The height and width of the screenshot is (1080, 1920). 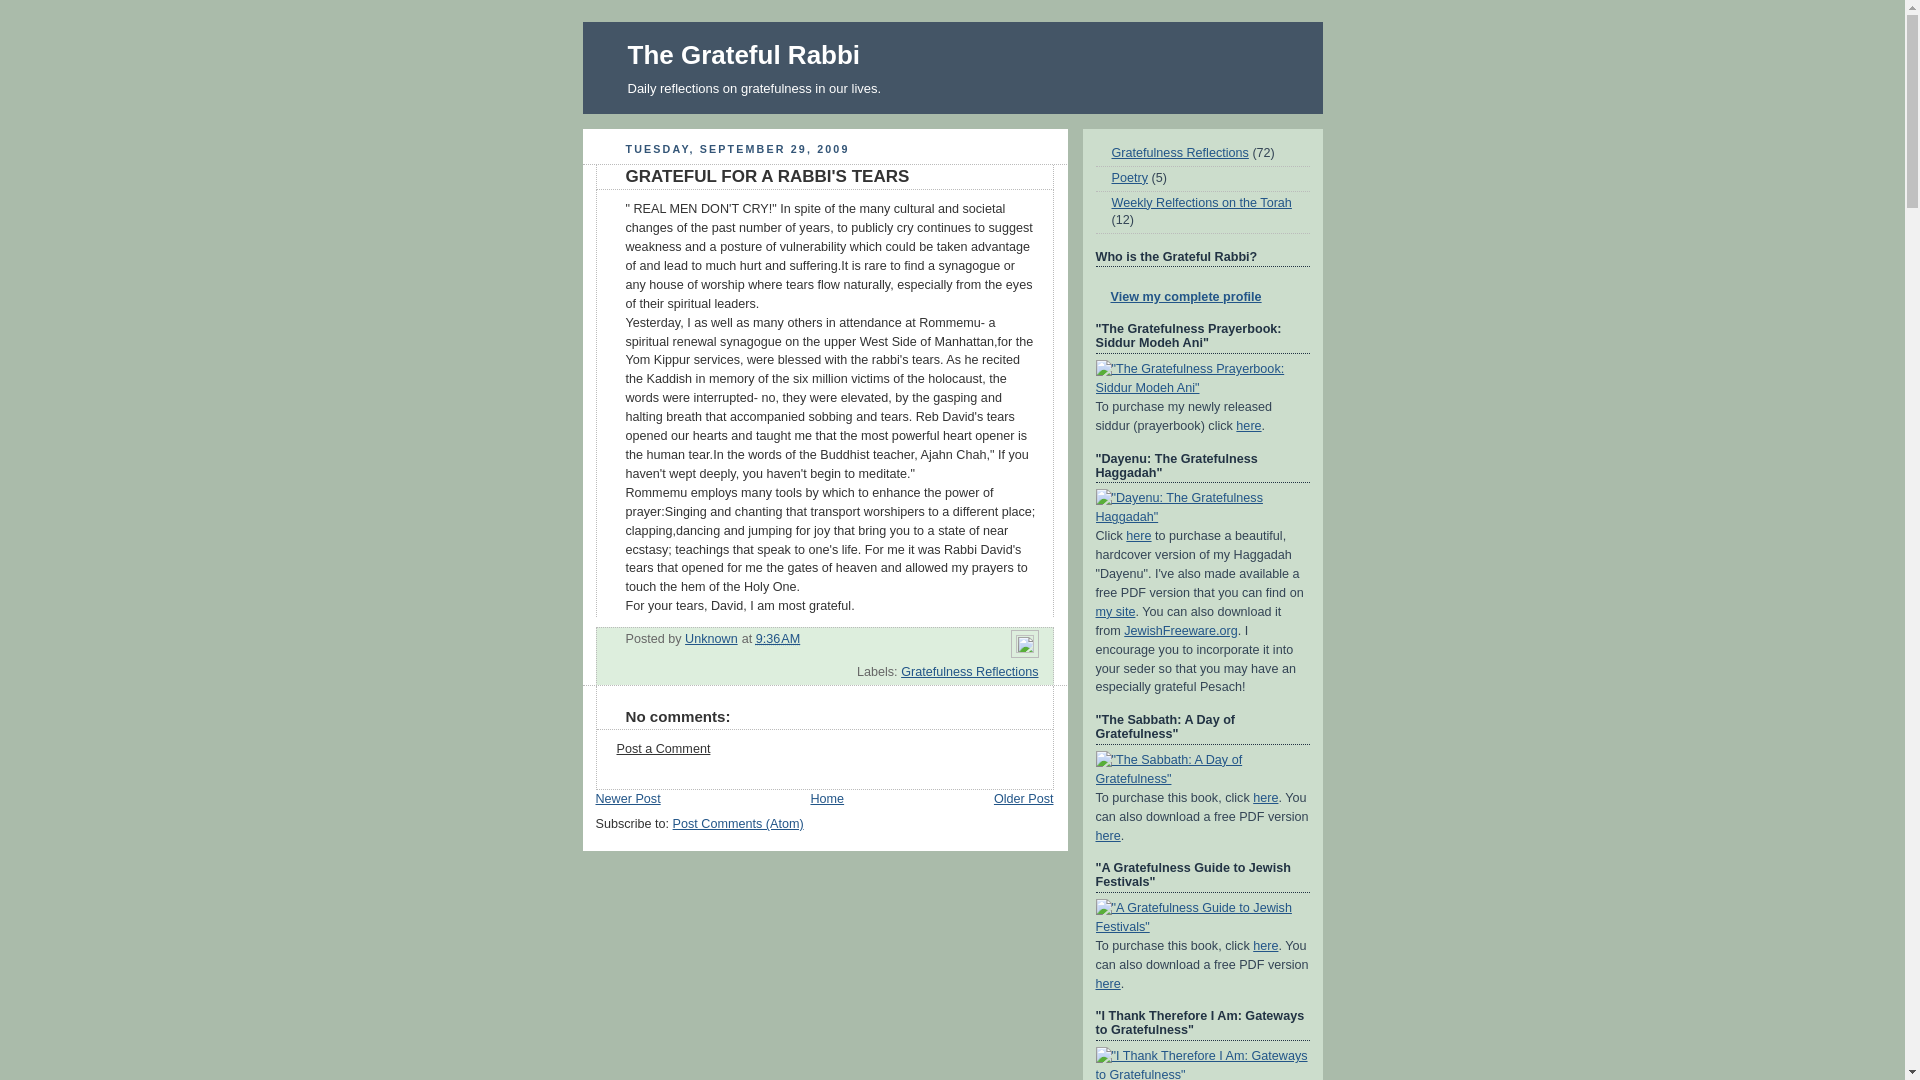 What do you see at coordinates (778, 638) in the screenshot?
I see `permanent link` at bounding box center [778, 638].